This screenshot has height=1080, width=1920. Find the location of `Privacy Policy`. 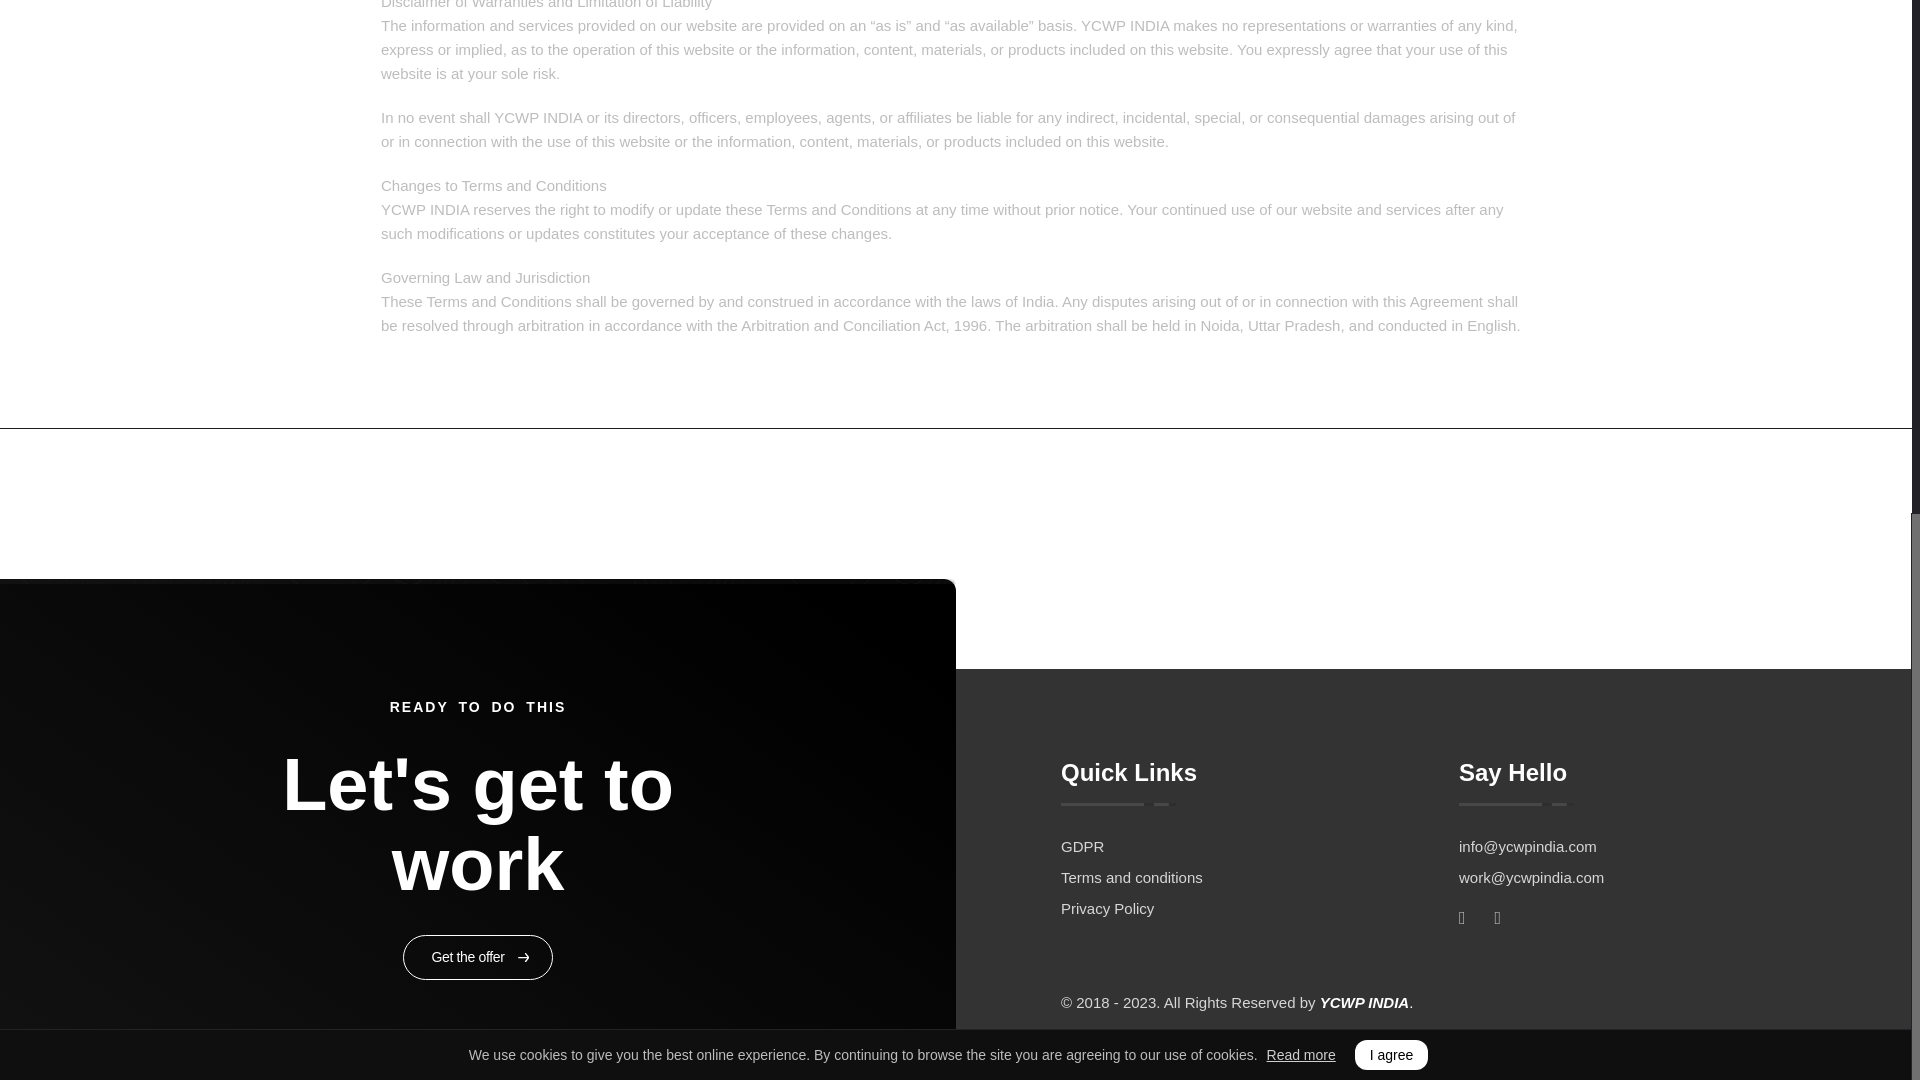

Privacy Policy is located at coordinates (1260, 908).